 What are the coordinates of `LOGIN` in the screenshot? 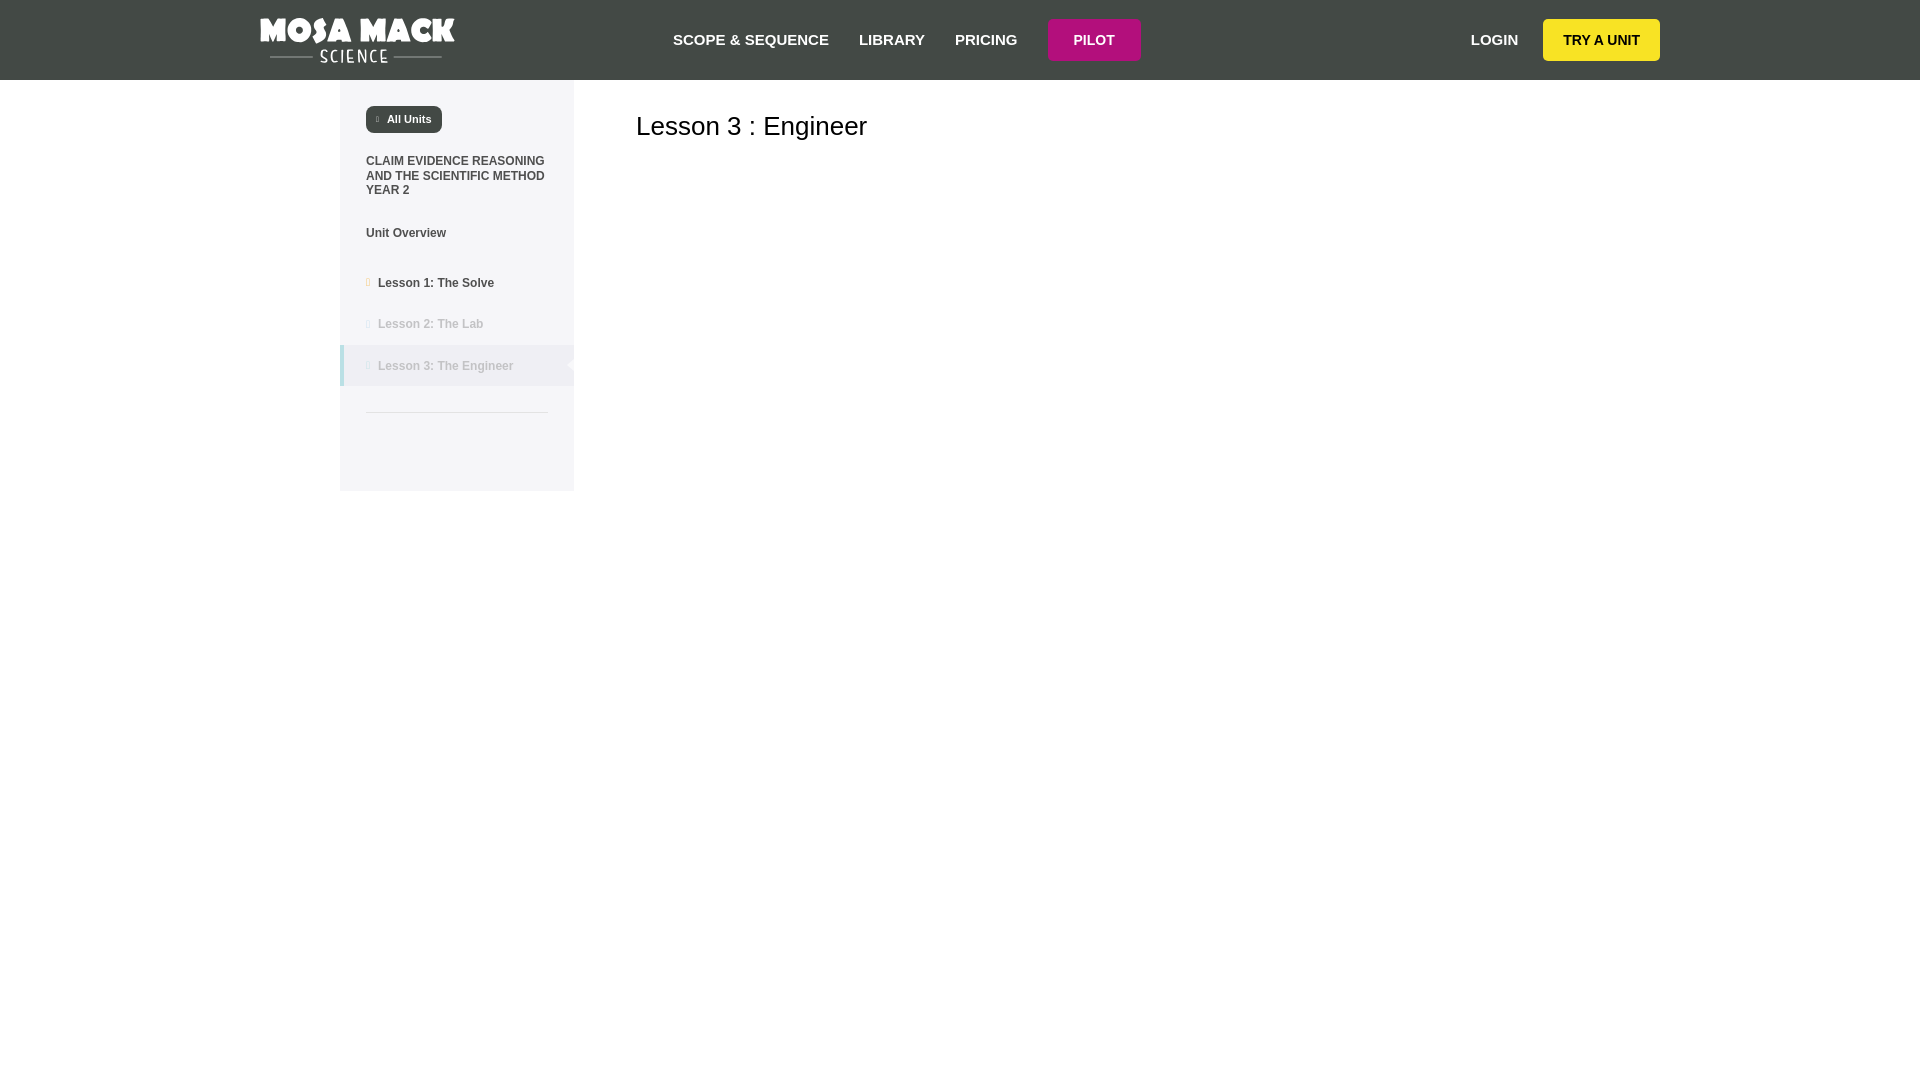 It's located at (1494, 40).